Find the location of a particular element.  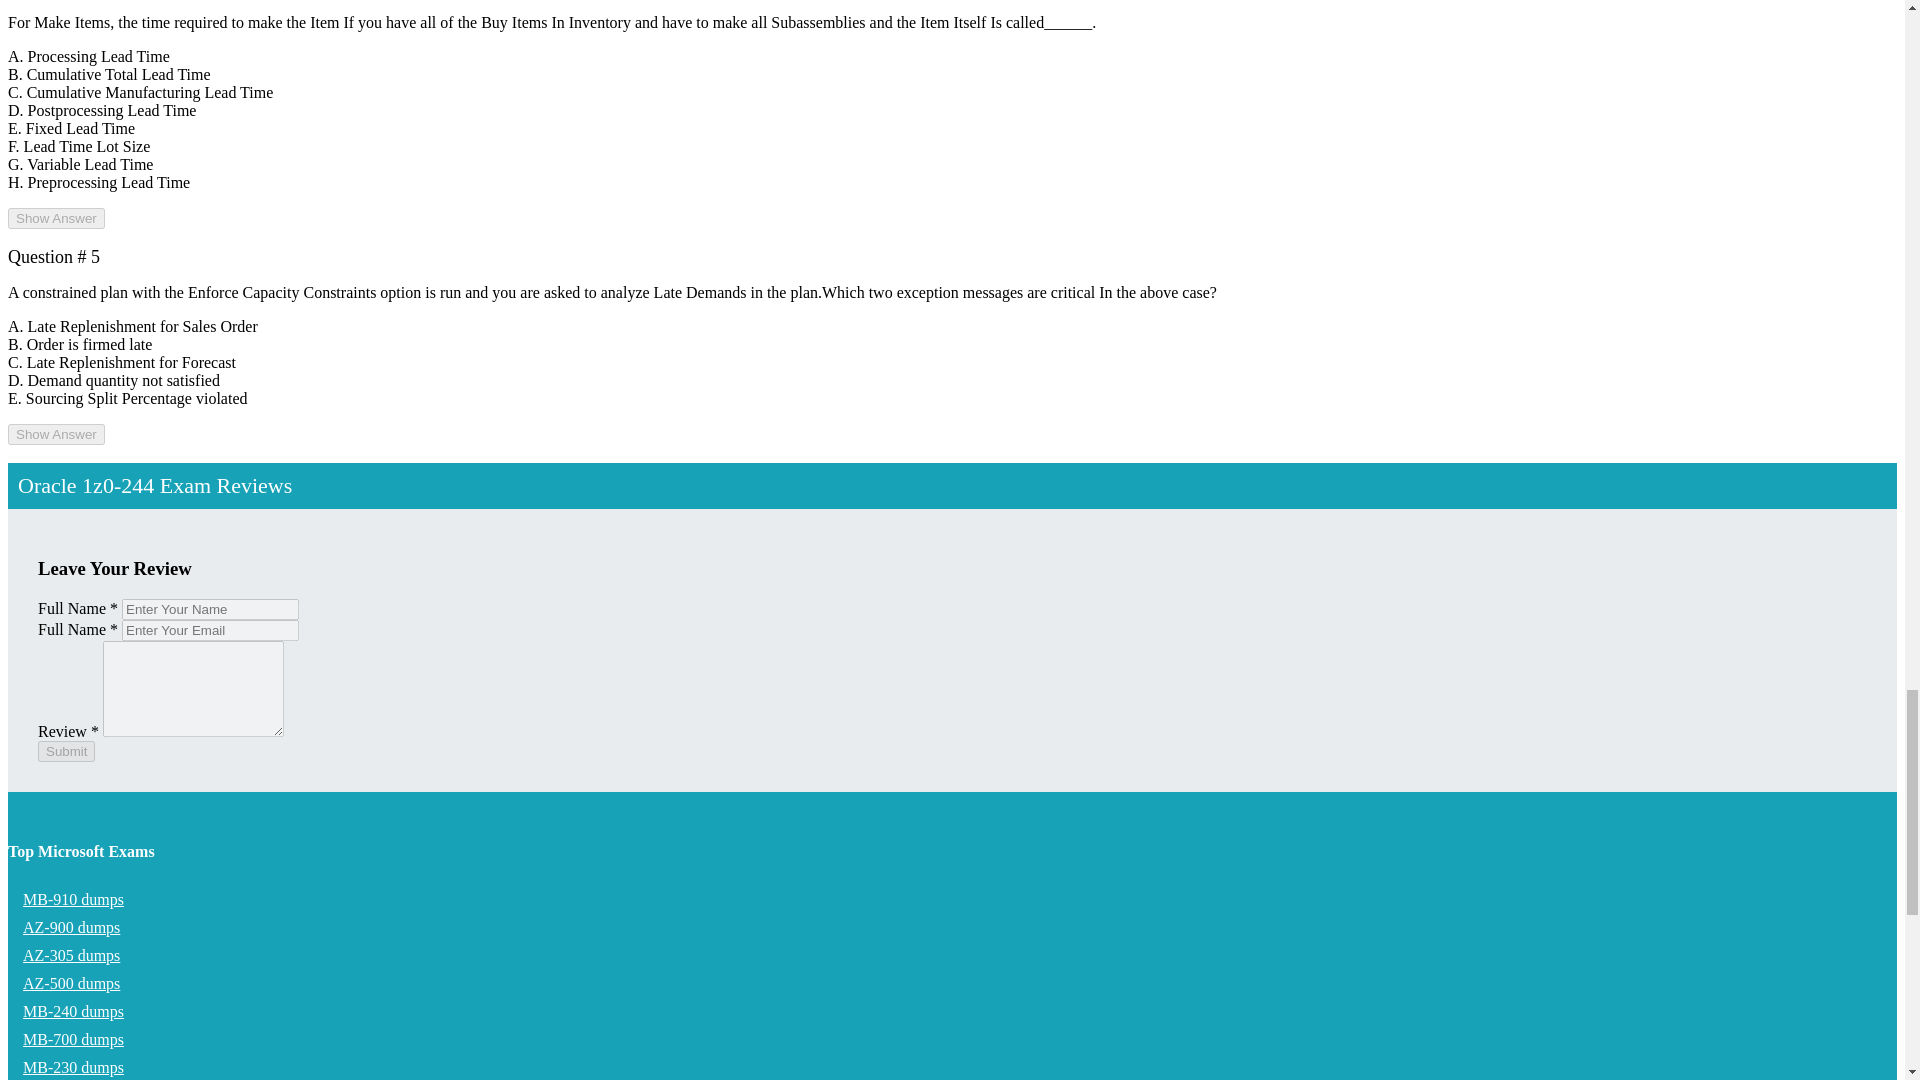

MB-260 dumps is located at coordinates (72, 1078).